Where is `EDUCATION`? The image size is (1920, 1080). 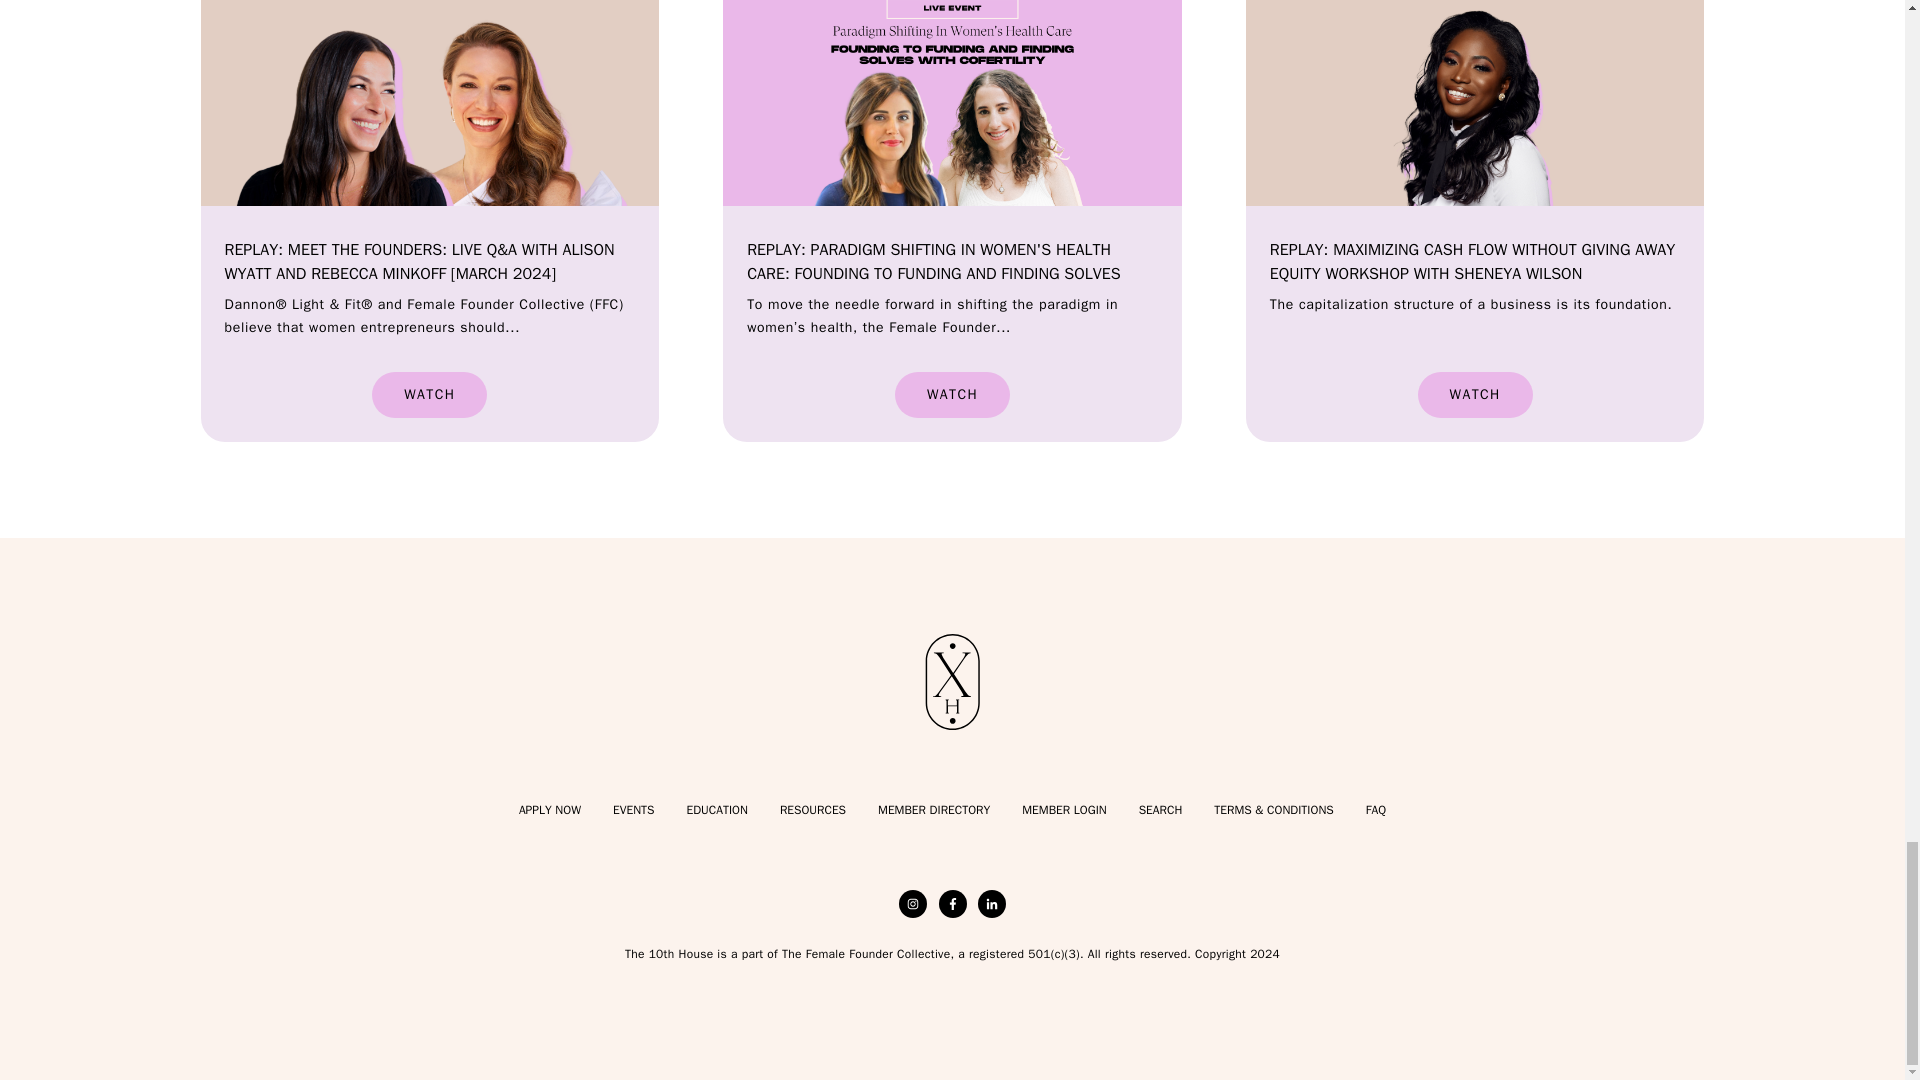
EDUCATION is located at coordinates (716, 810).